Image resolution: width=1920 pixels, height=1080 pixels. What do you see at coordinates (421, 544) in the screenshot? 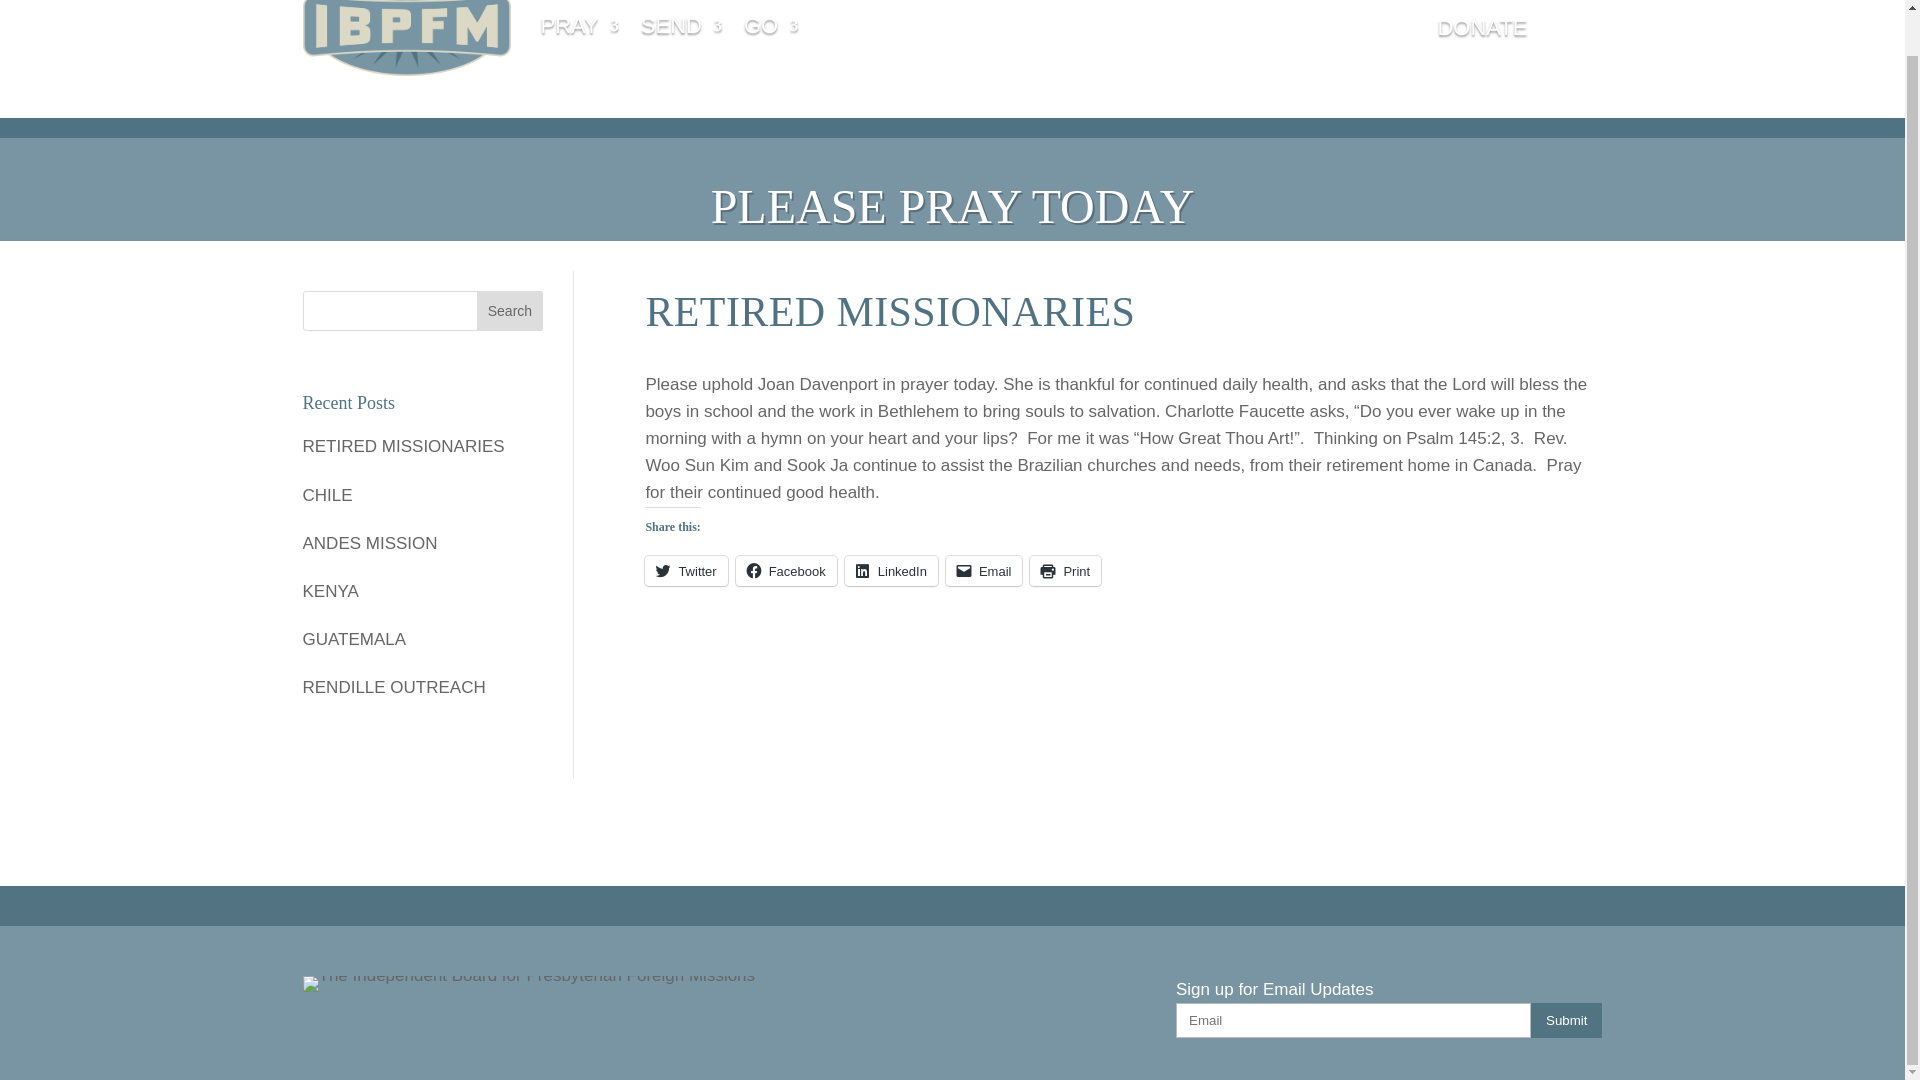
I see `ANDES MISSION` at bounding box center [421, 544].